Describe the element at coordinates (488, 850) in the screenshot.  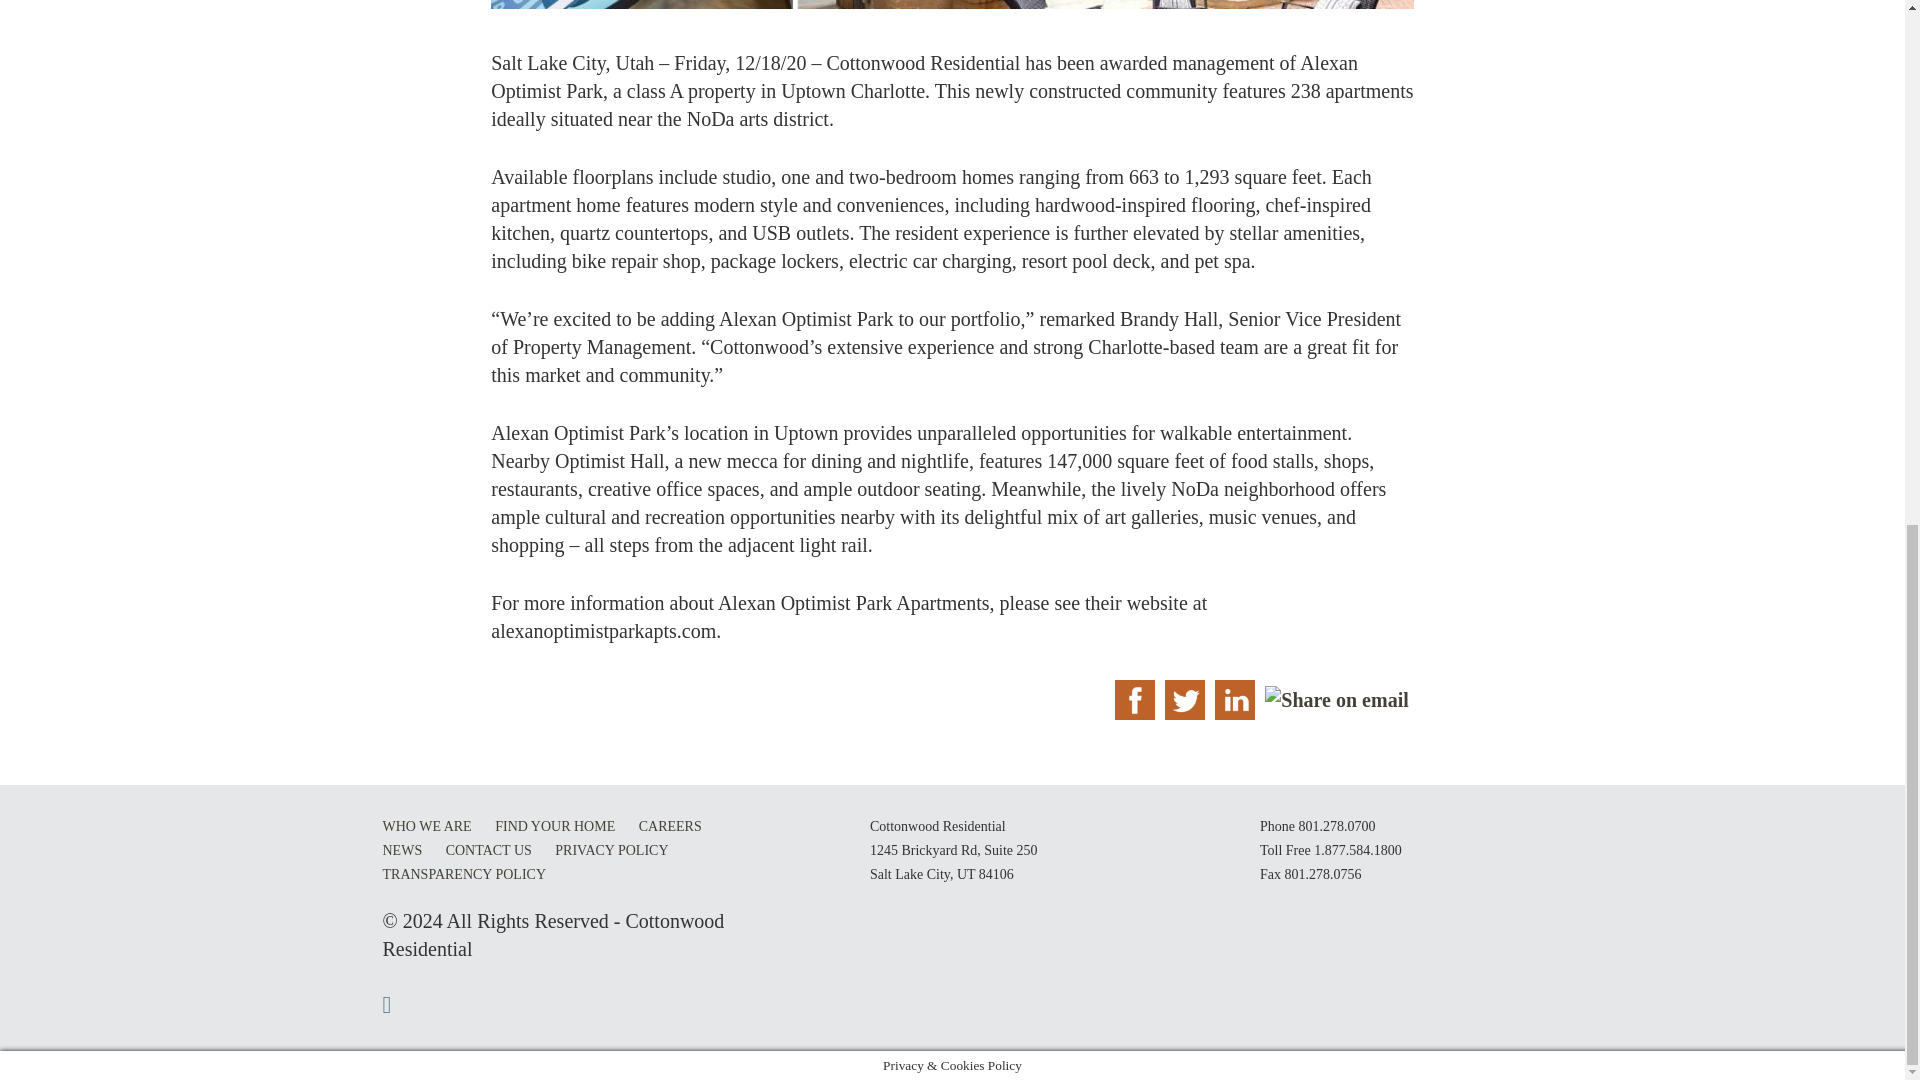
I see `CONTACT US` at that location.